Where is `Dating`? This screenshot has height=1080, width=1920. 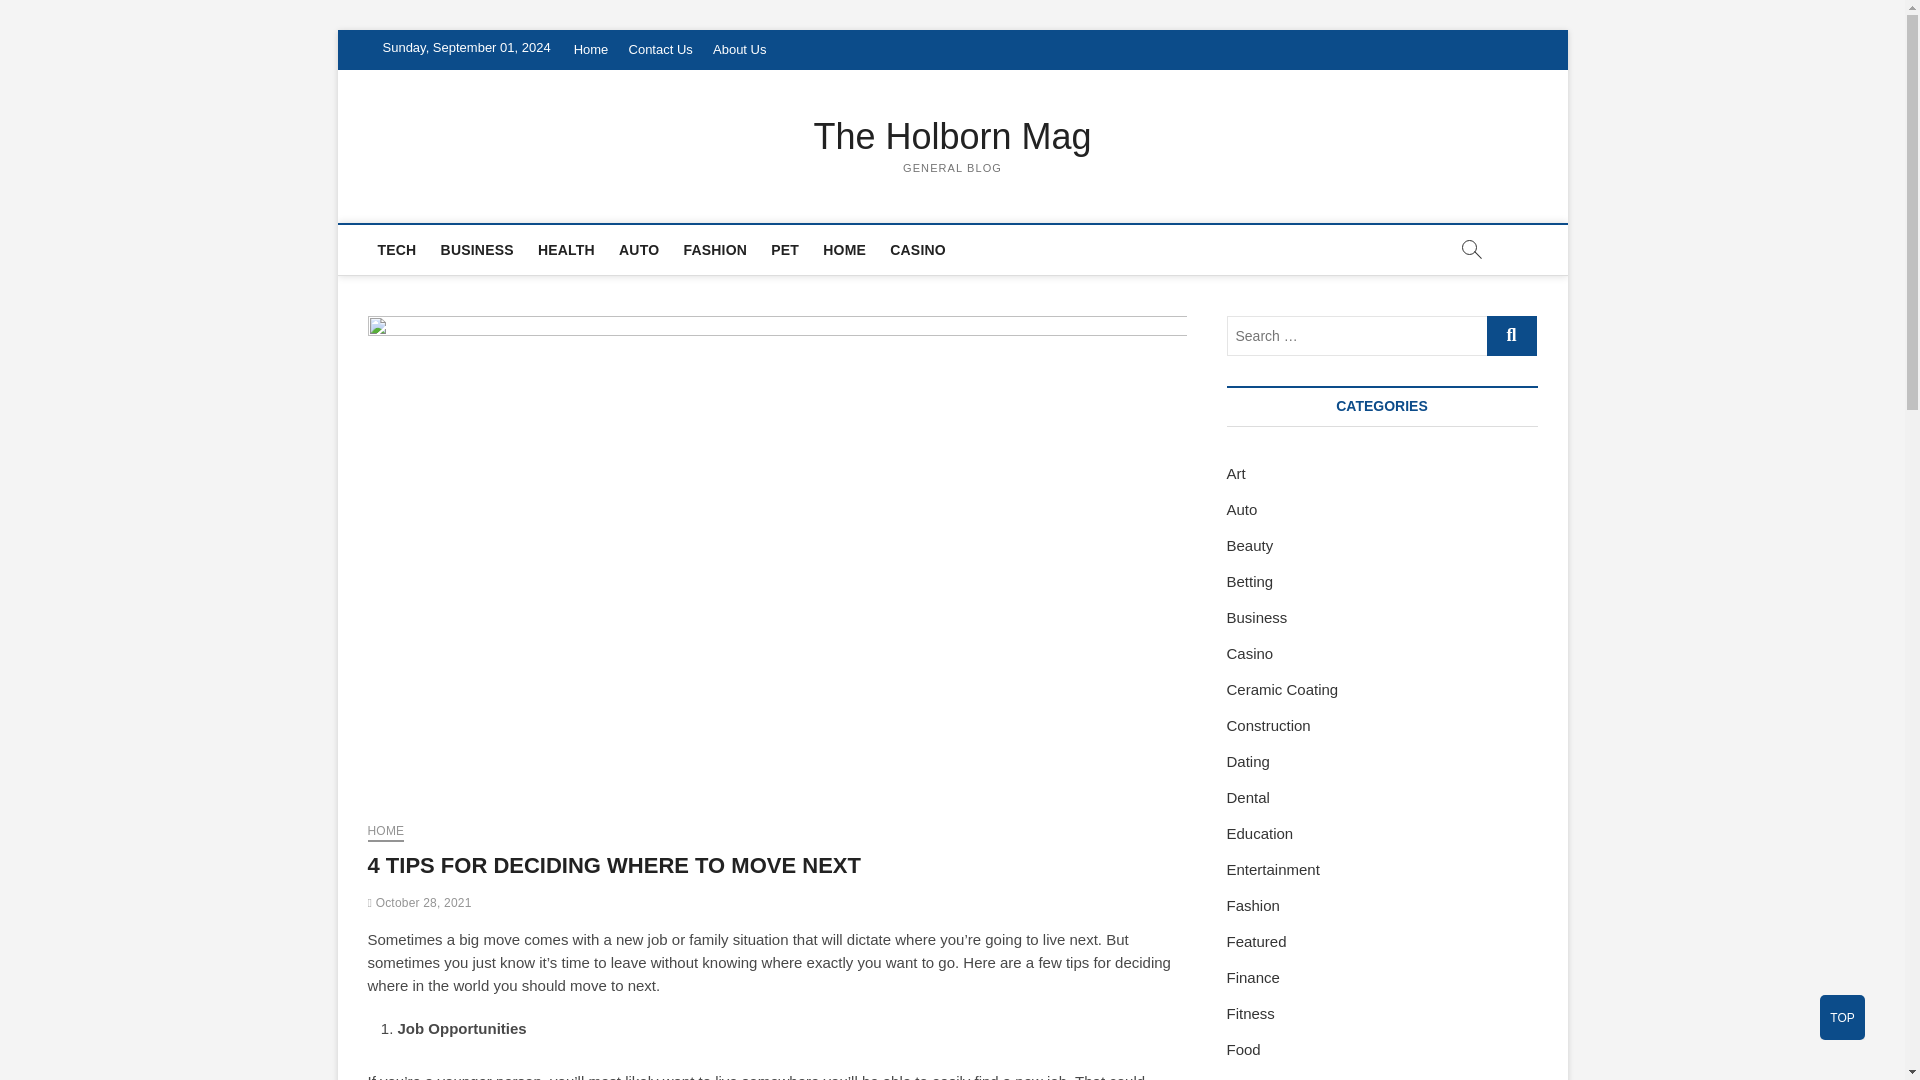
Dating is located at coordinates (1248, 761).